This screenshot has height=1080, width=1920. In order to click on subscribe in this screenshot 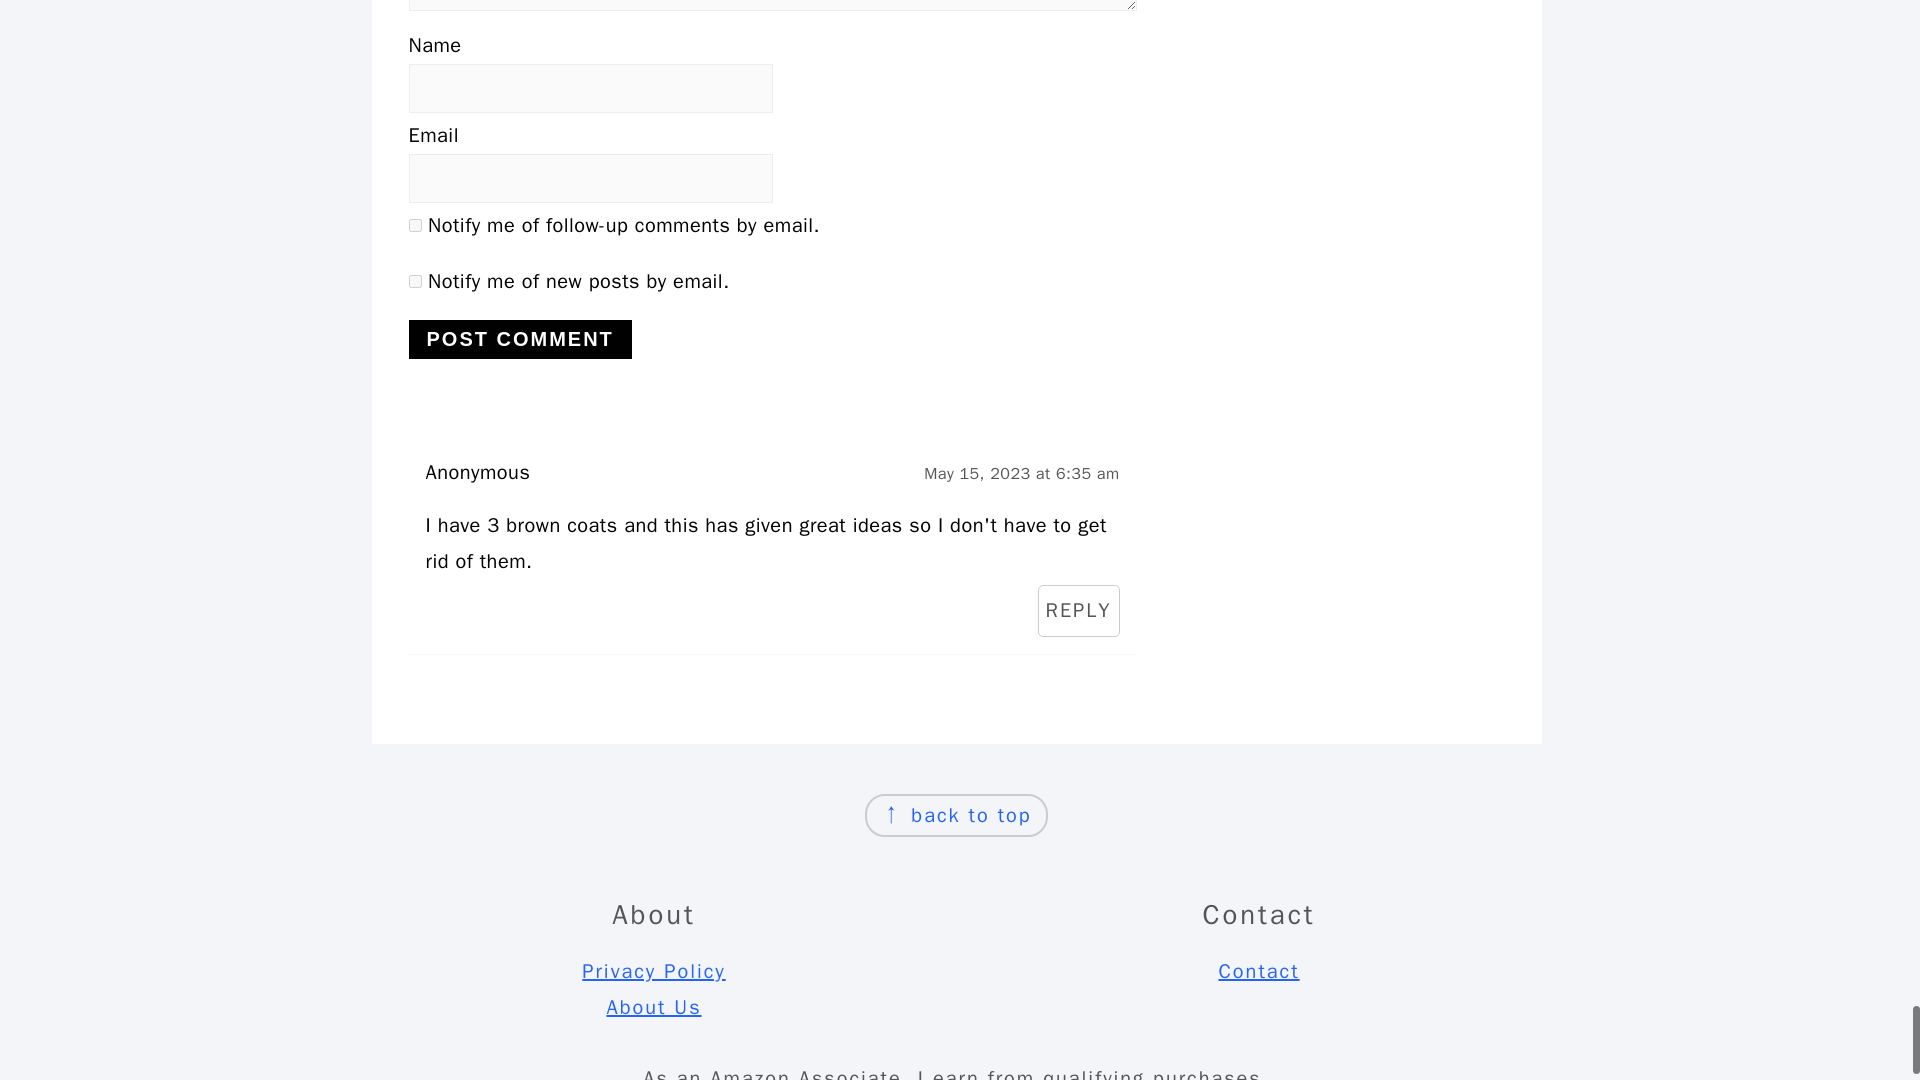, I will do `click(414, 224)`.